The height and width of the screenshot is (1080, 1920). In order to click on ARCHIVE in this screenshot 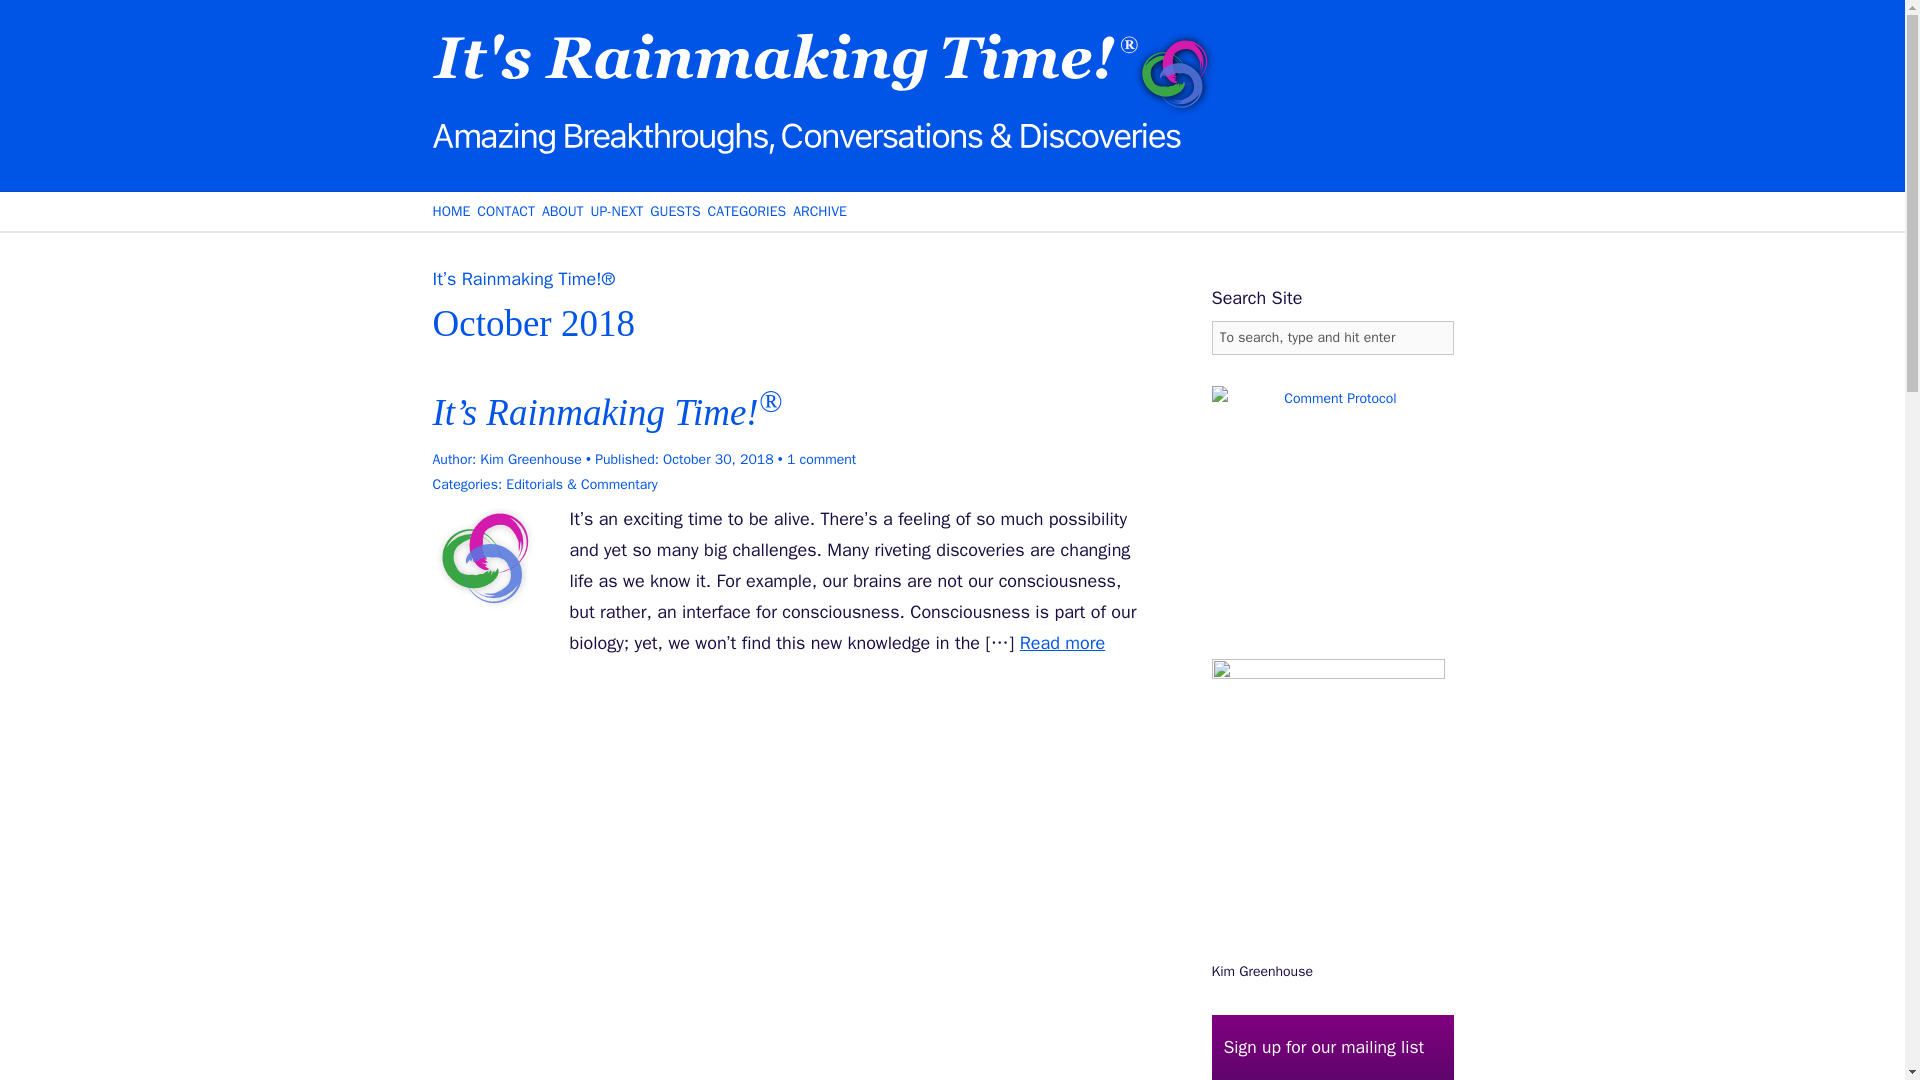, I will do `click(819, 212)`.